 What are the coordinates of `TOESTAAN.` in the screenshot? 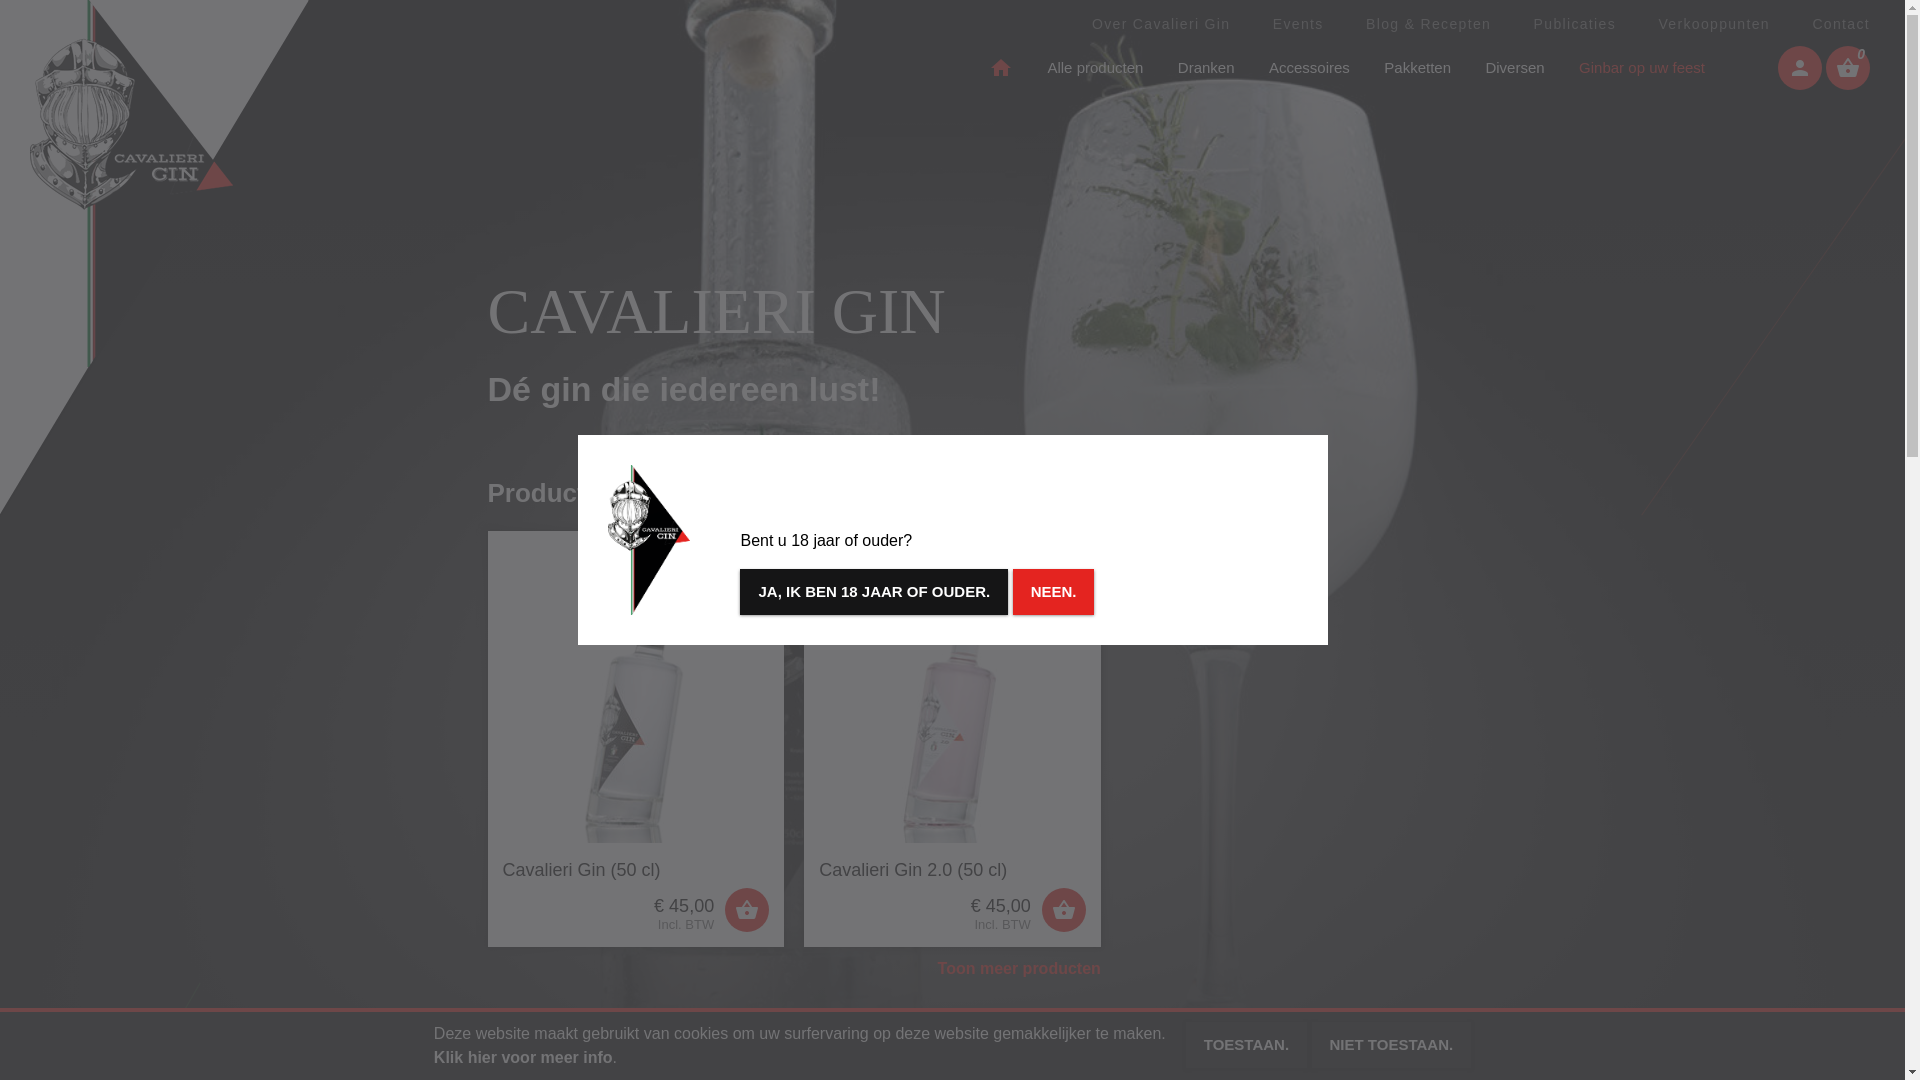 It's located at (1246, 1045).